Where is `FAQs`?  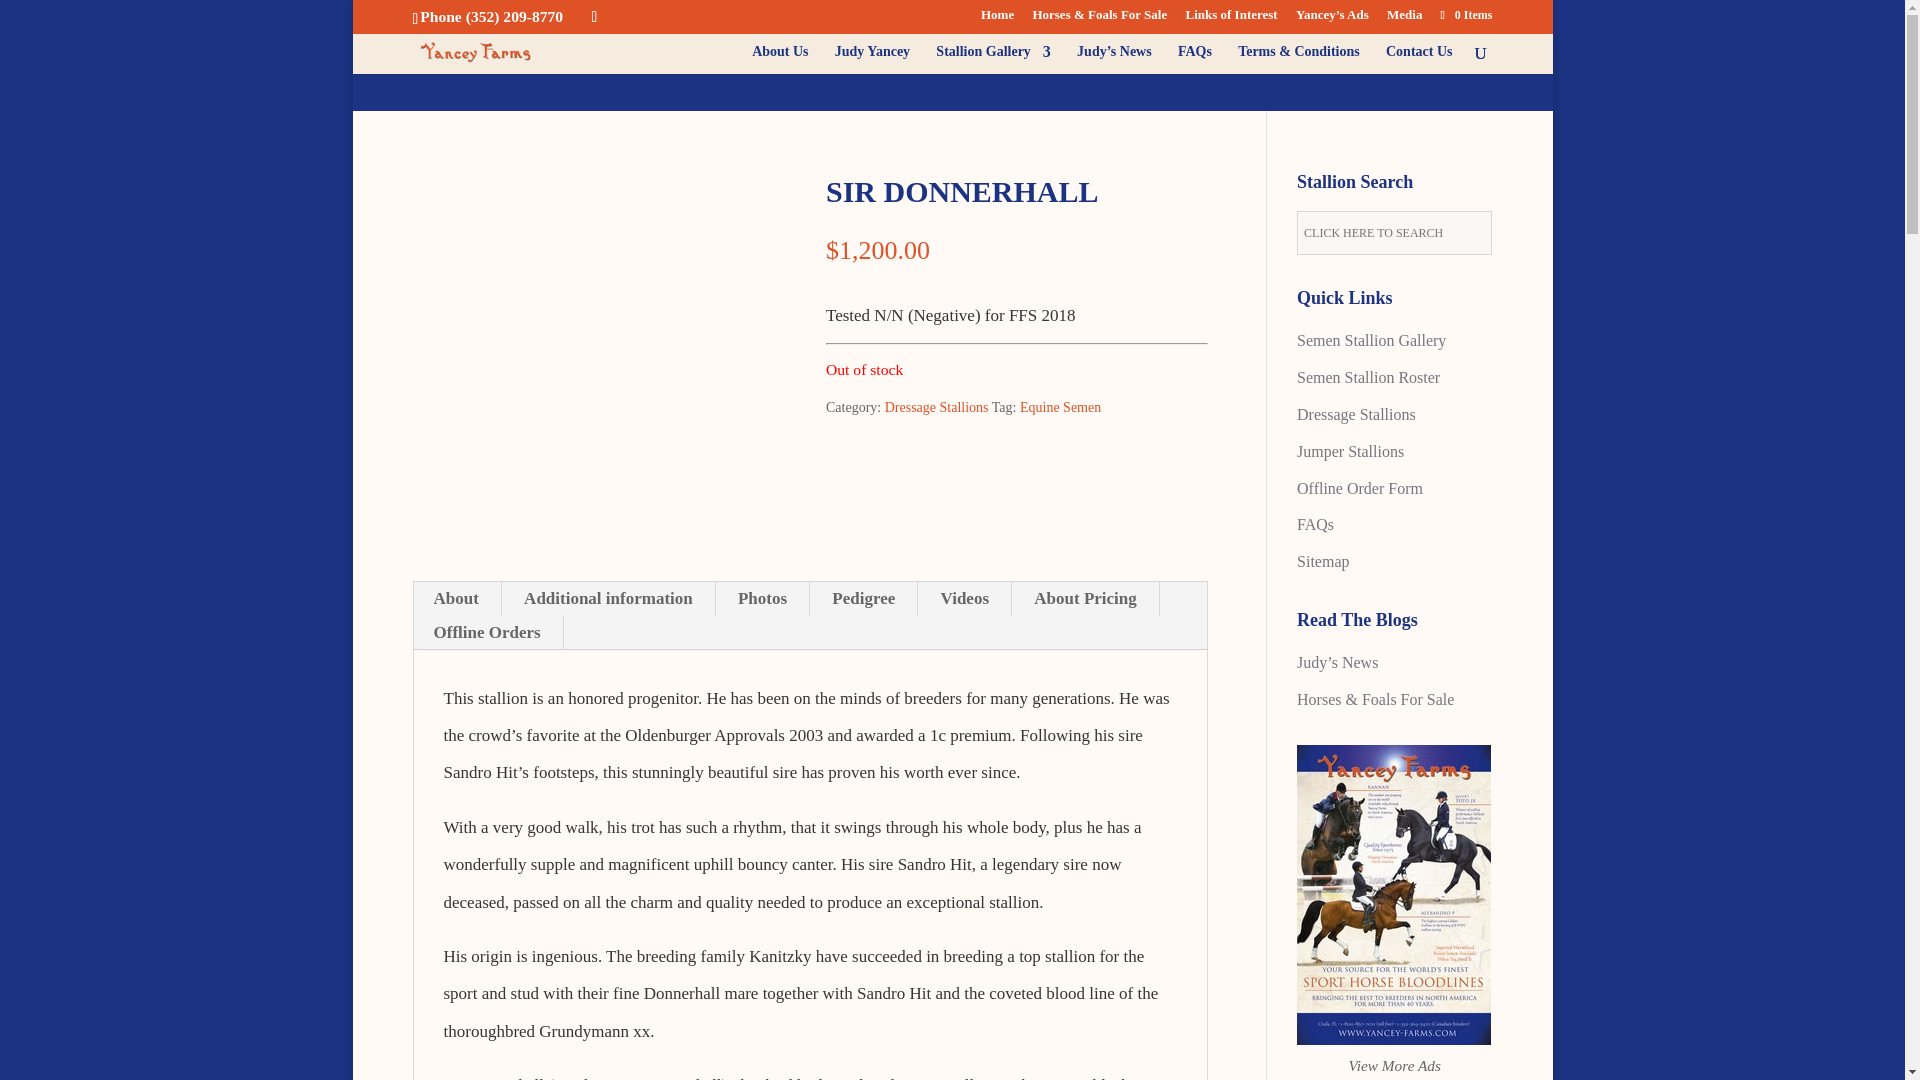
FAQs is located at coordinates (1316, 524).